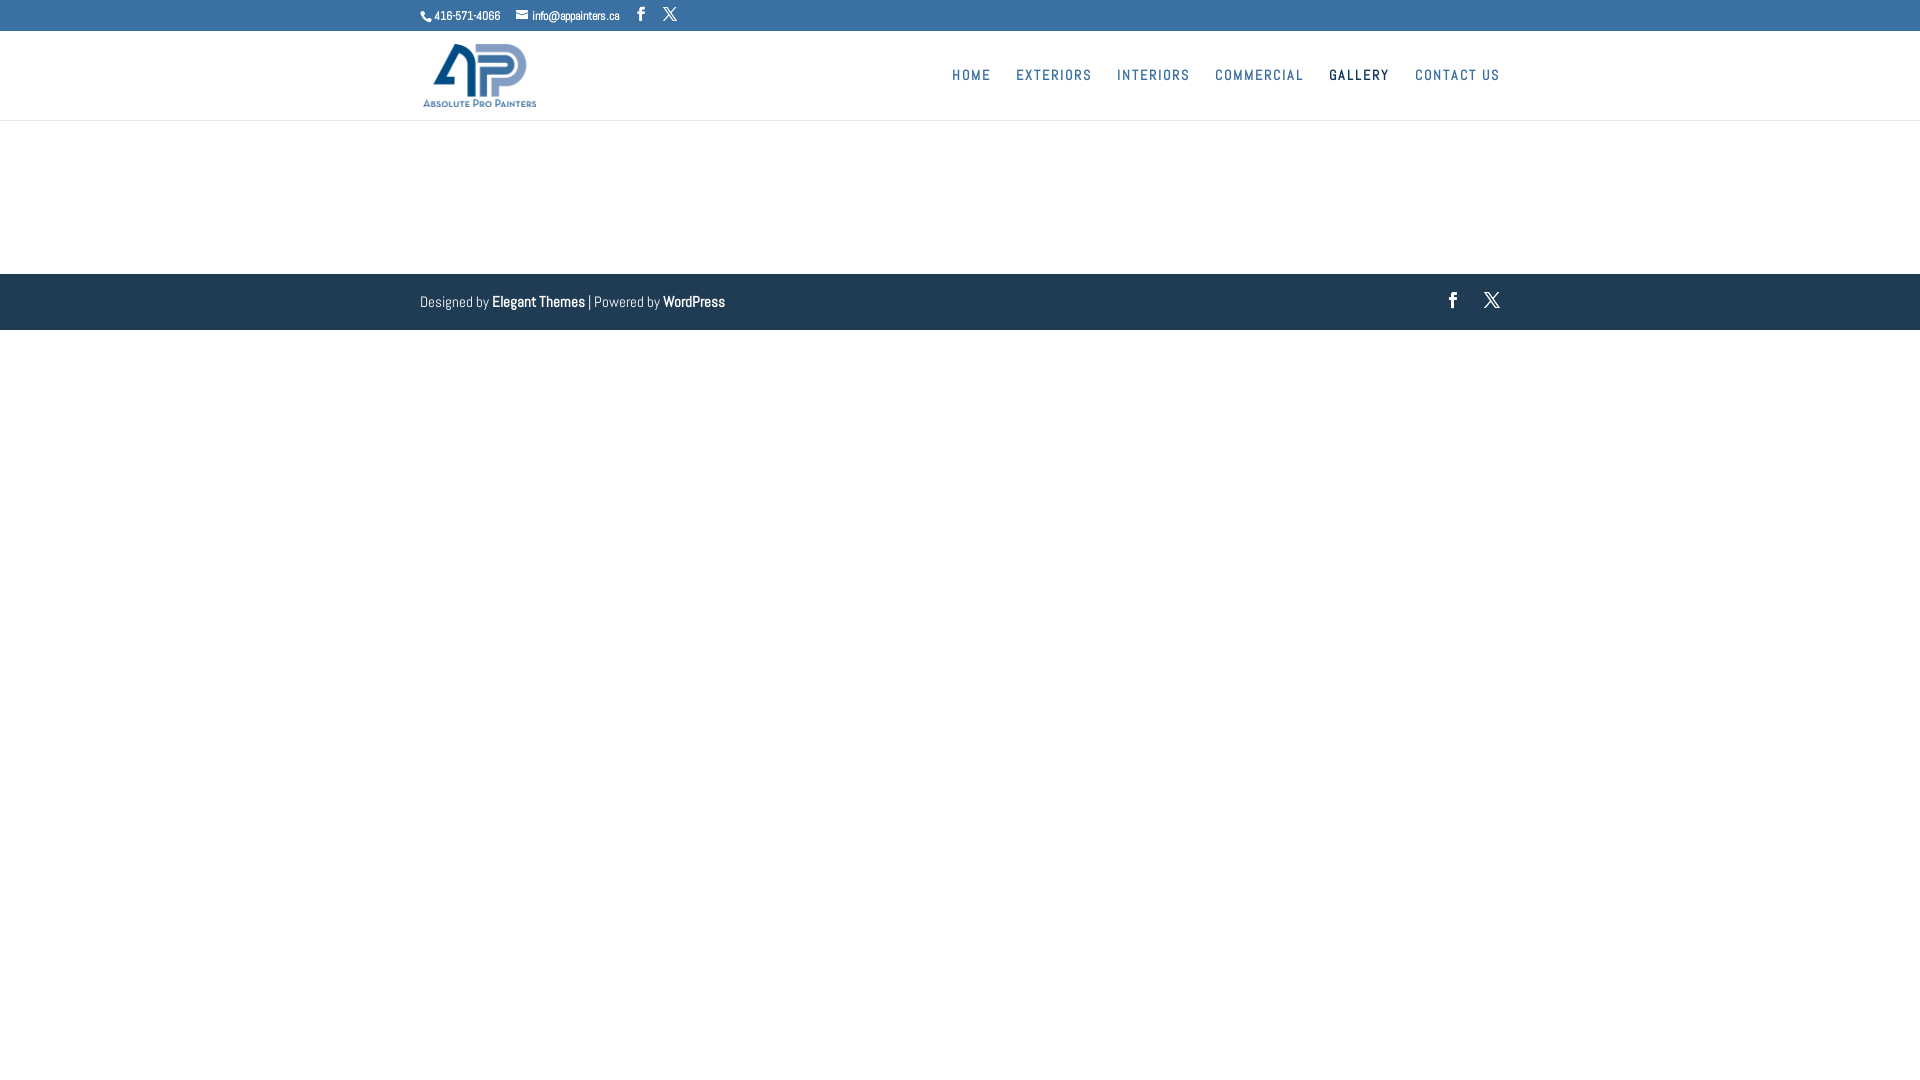 The height and width of the screenshot is (1080, 1920). I want to click on info@appainters.ca, so click(568, 16).